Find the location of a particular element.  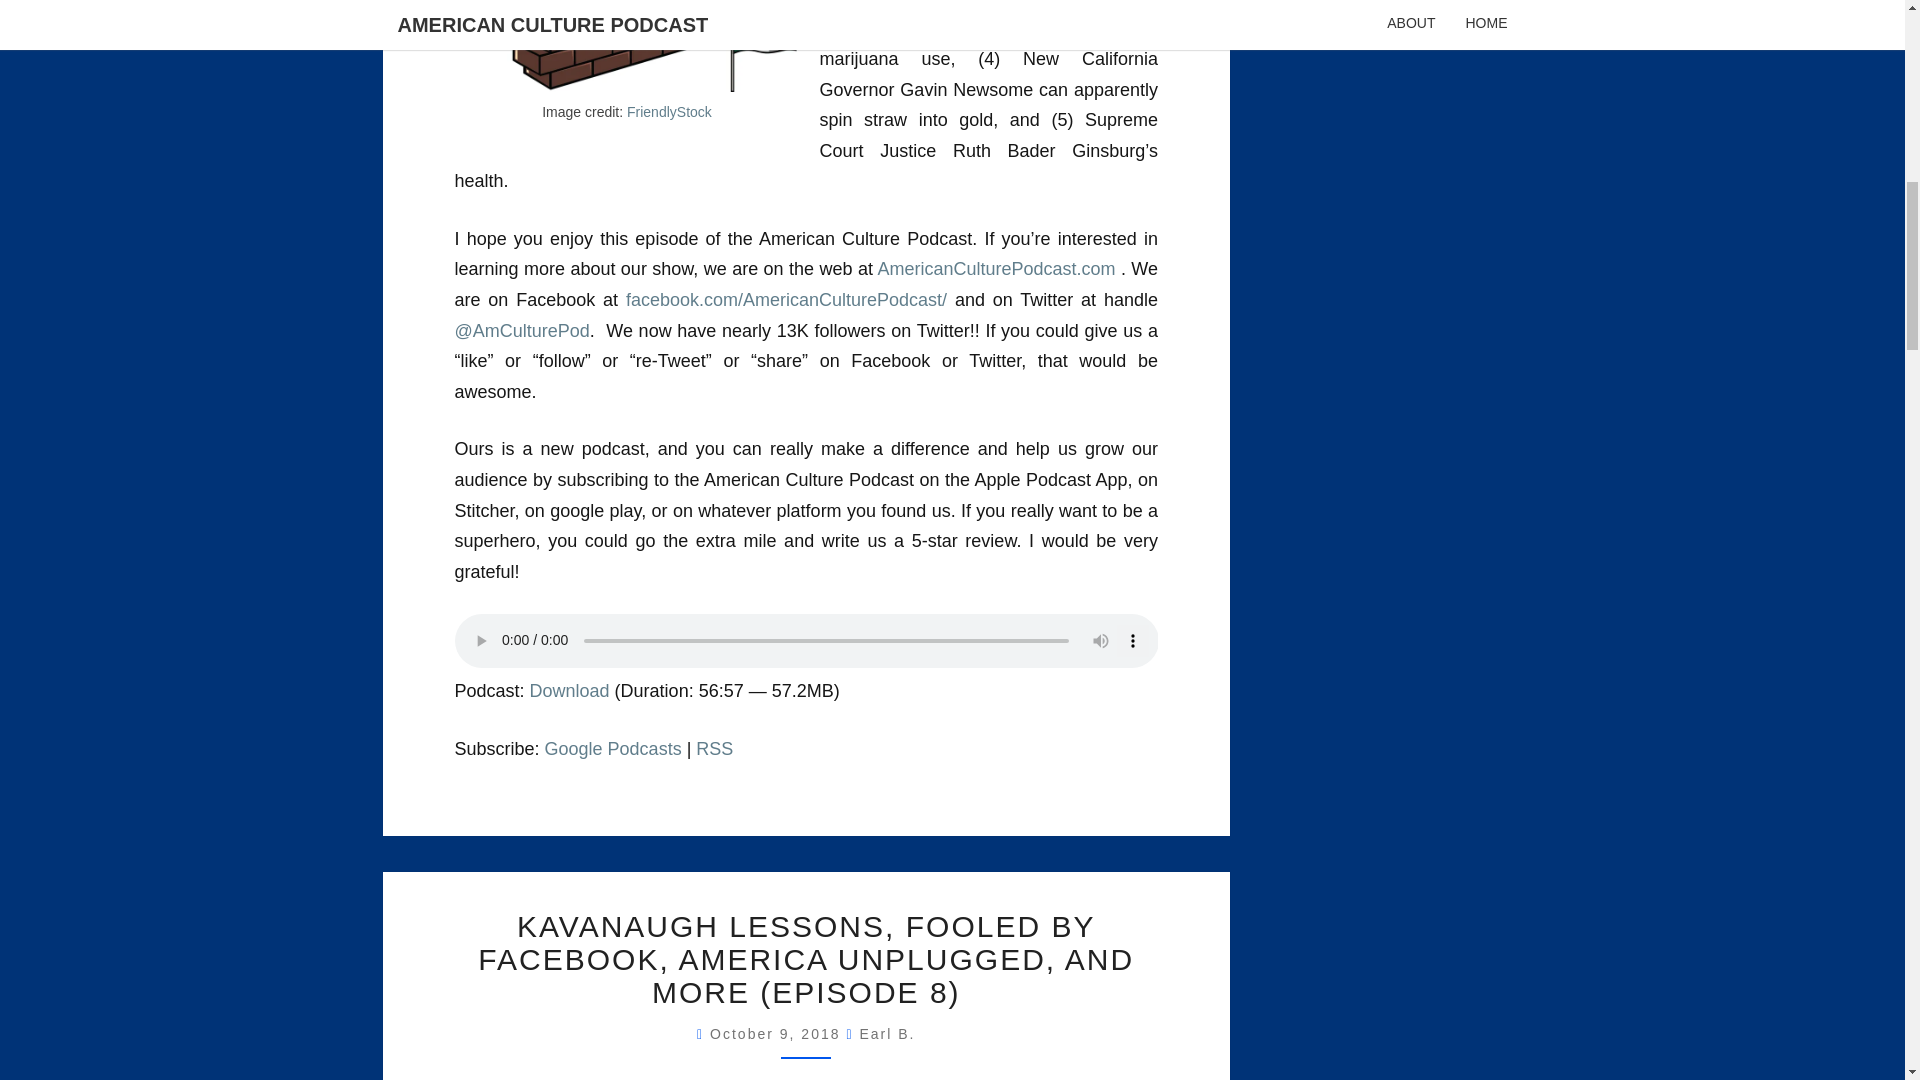

Google Podcasts is located at coordinates (613, 748).